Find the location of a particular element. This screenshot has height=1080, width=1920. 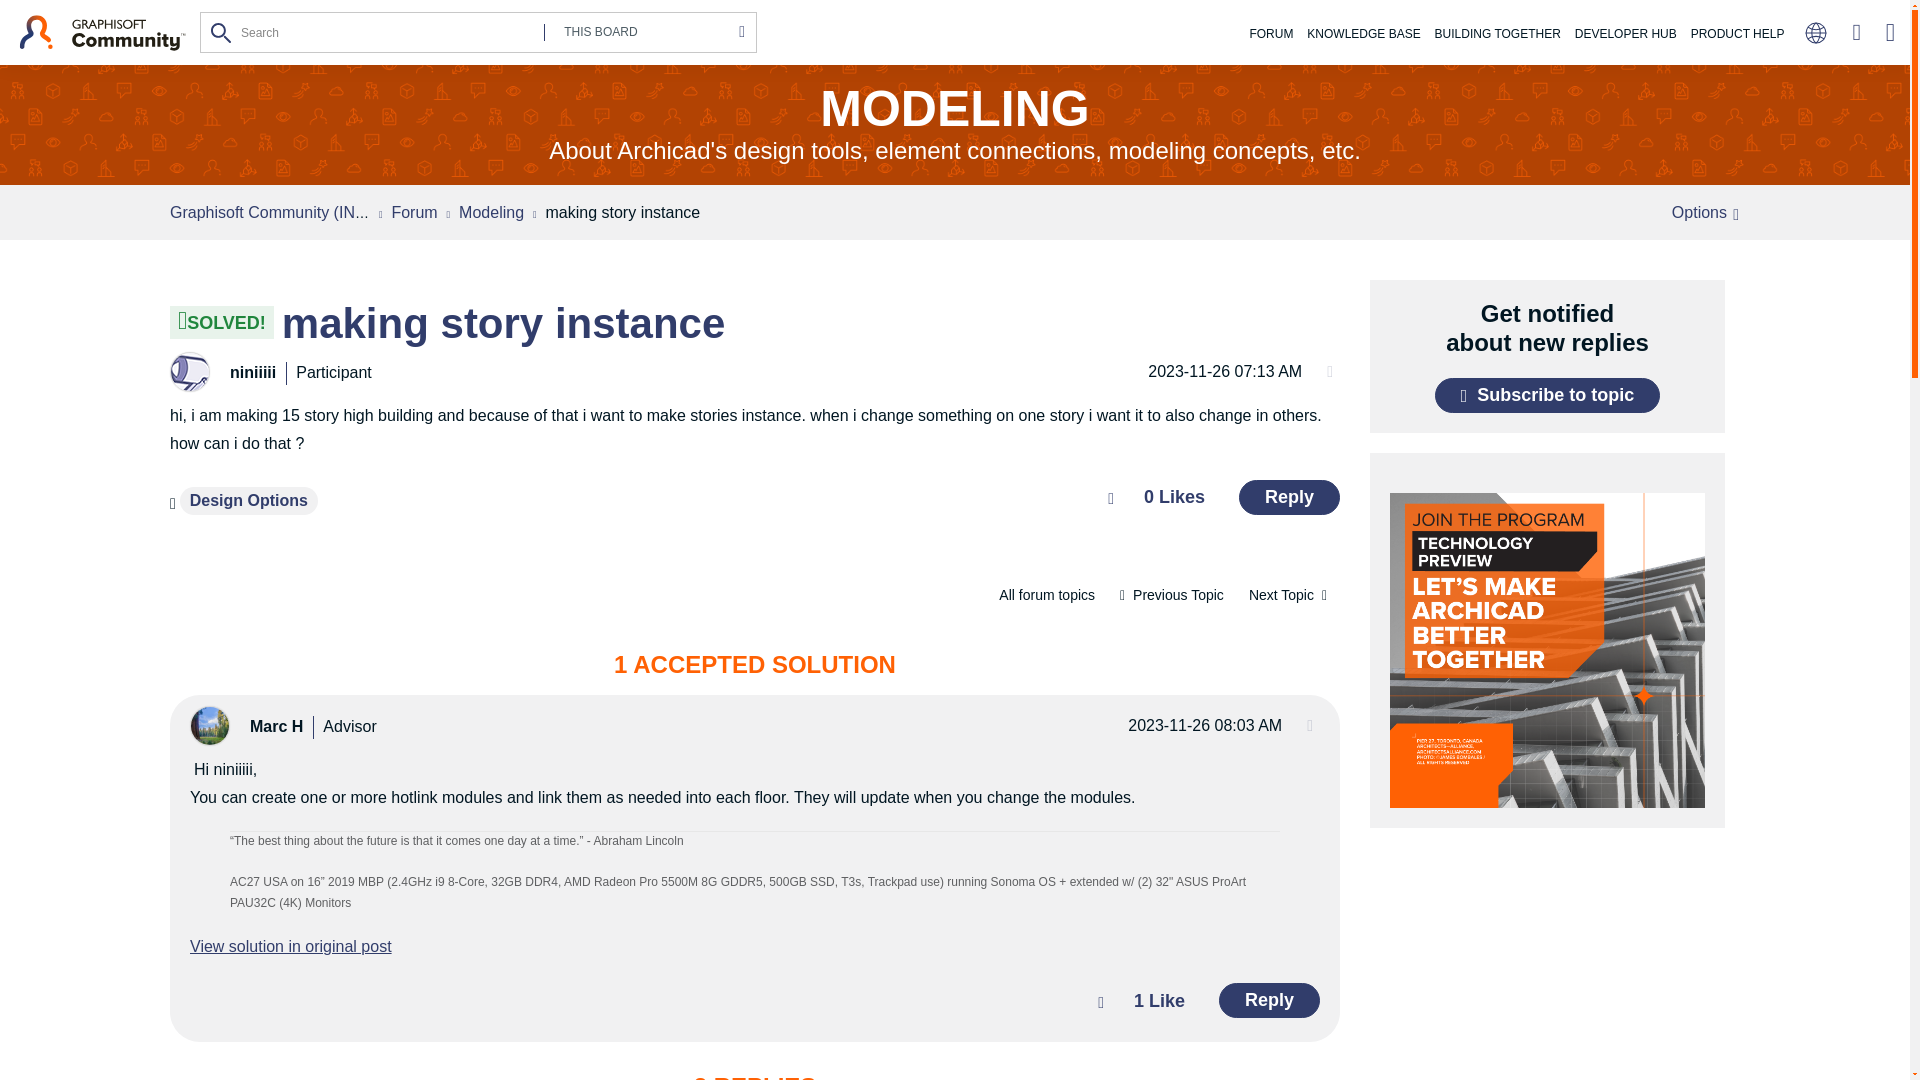

FORUM is located at coordinates (1270, 34).